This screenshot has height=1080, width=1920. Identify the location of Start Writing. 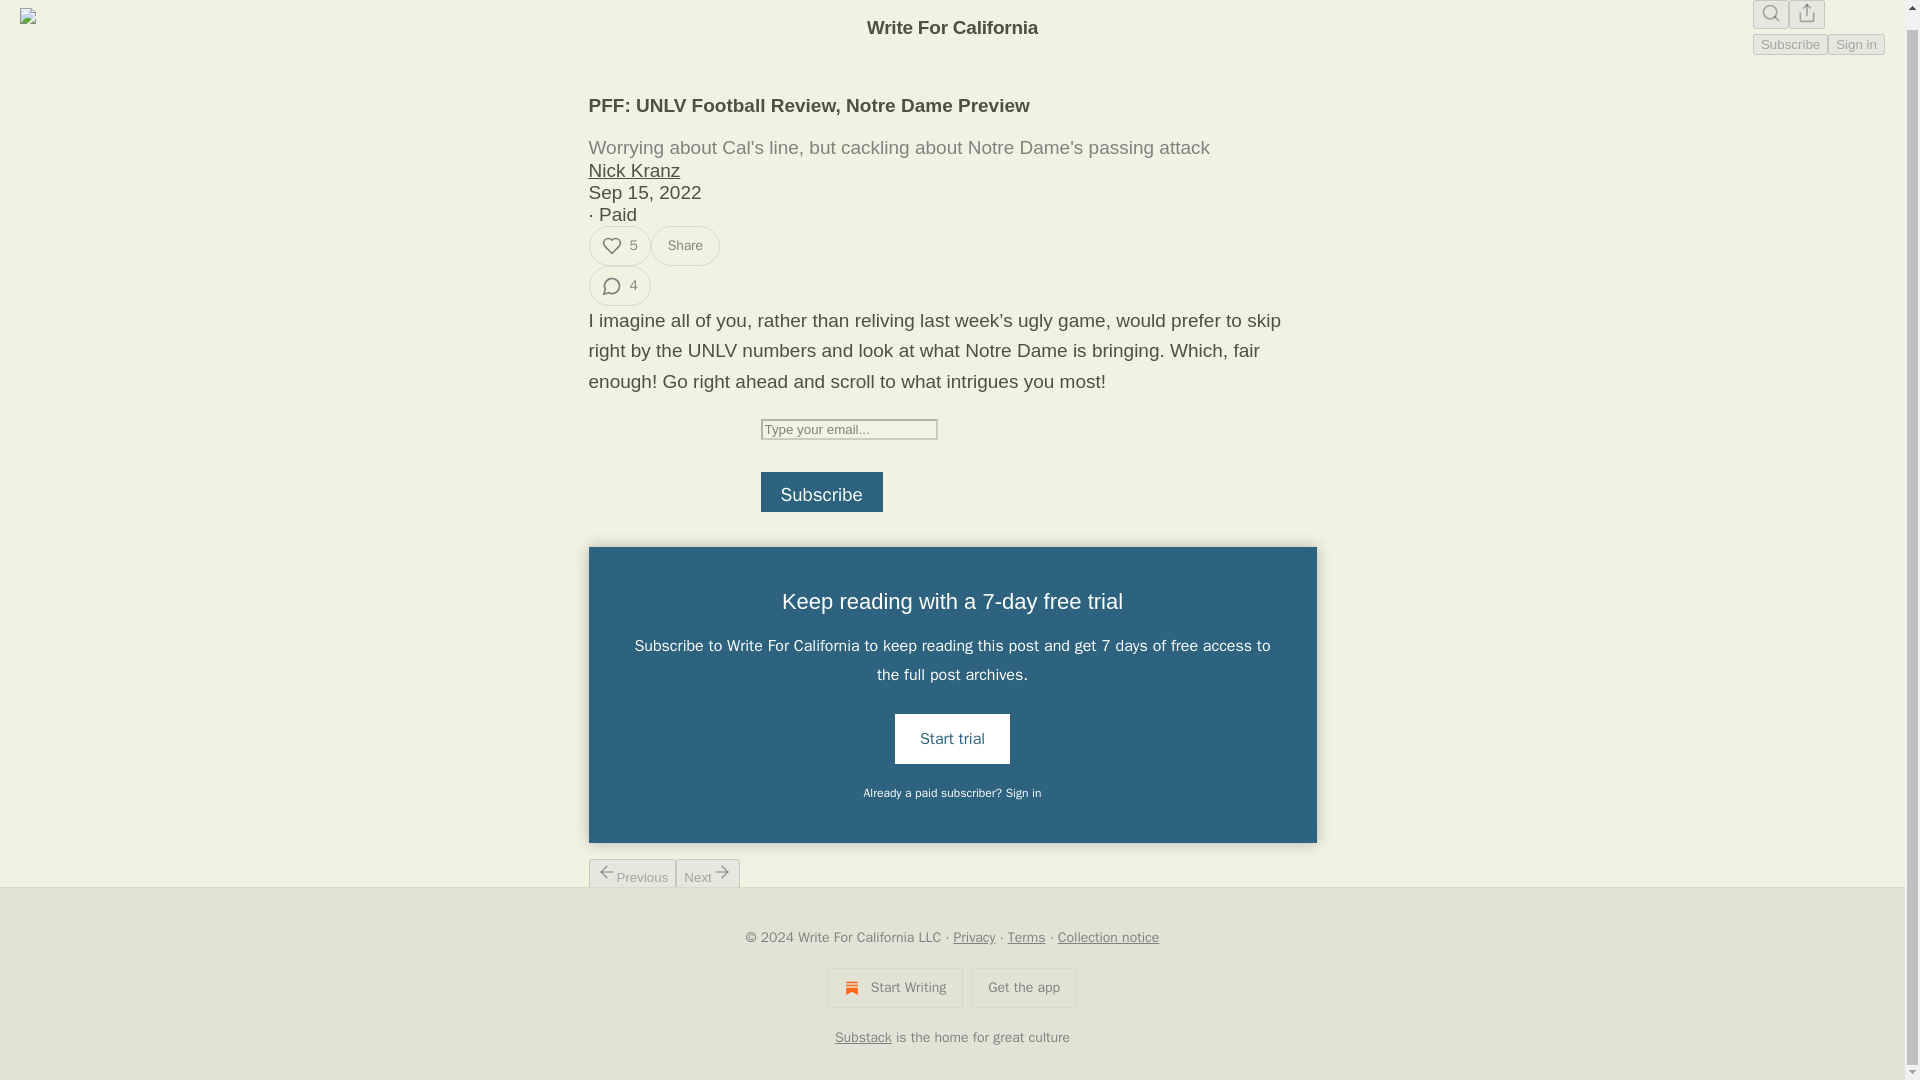
(895, 987).